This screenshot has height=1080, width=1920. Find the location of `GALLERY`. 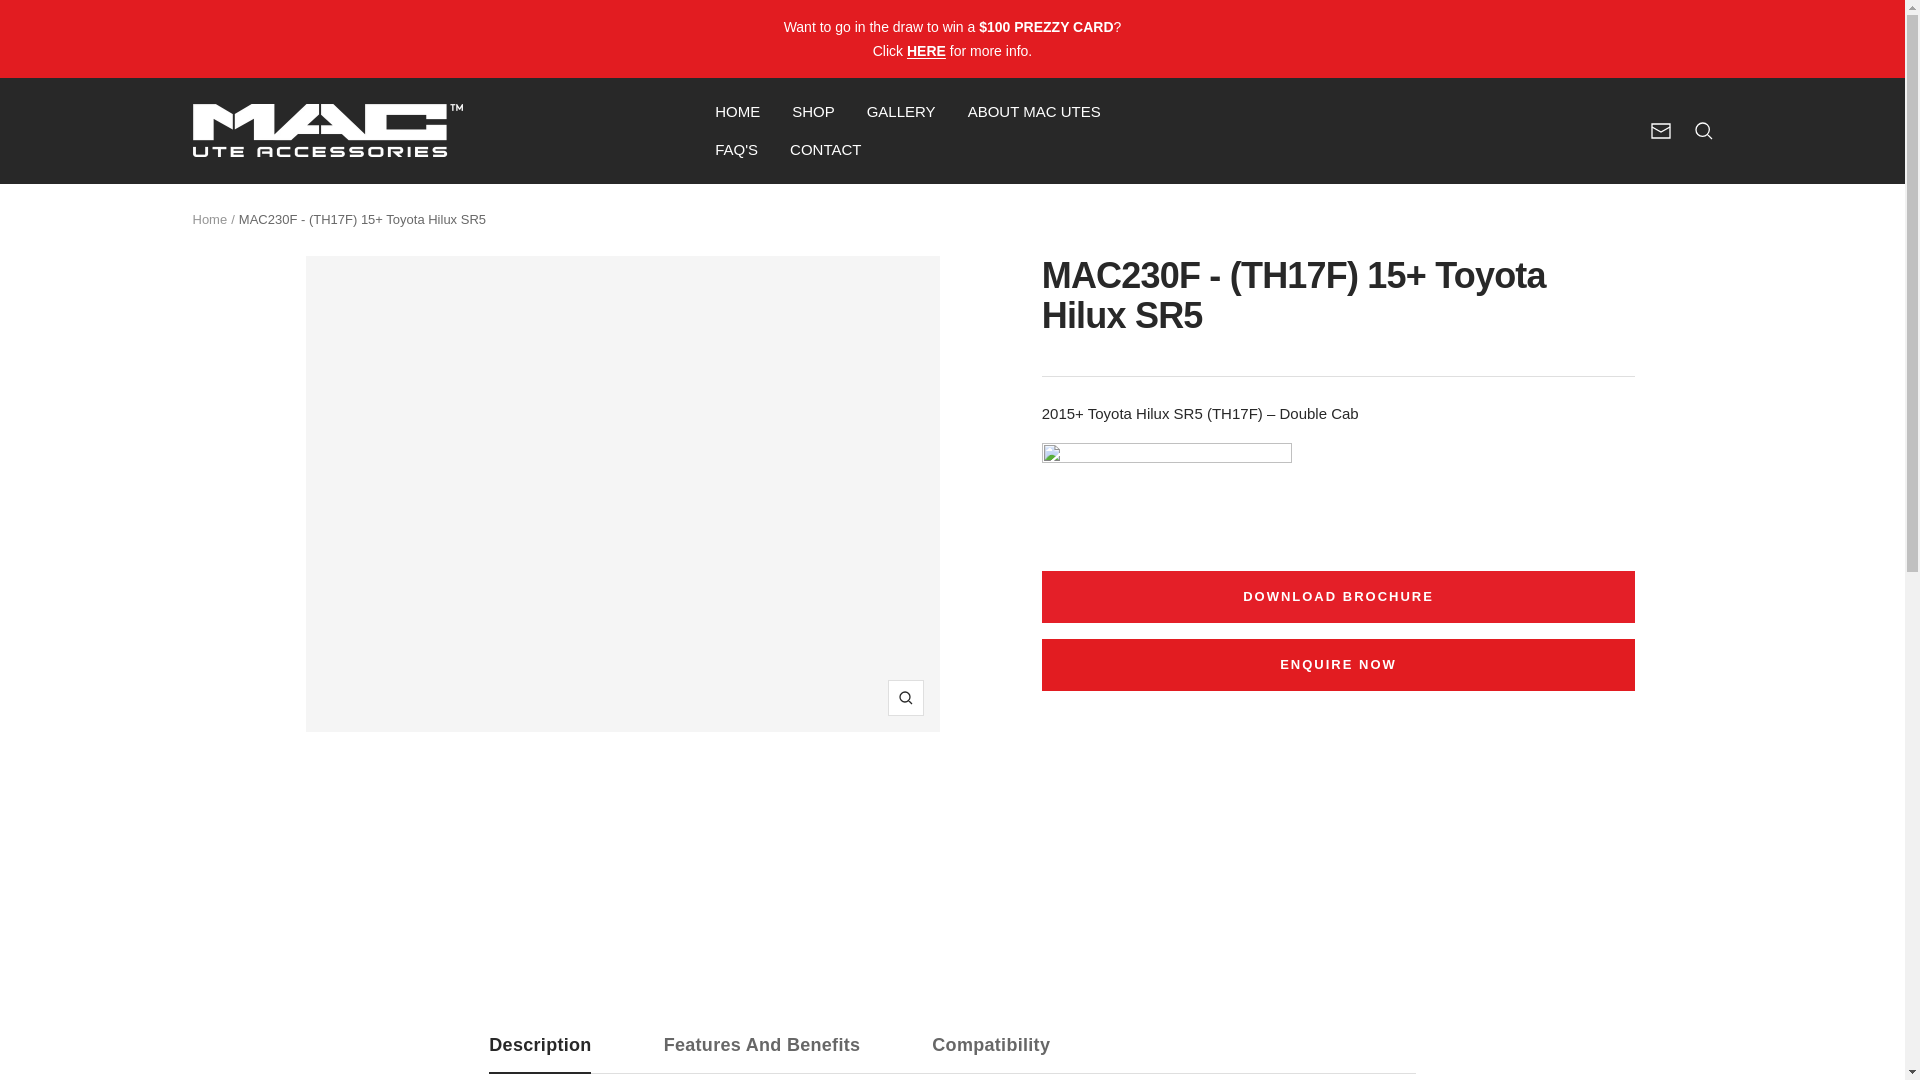

GALLERY is located at coordinates (813, 112).